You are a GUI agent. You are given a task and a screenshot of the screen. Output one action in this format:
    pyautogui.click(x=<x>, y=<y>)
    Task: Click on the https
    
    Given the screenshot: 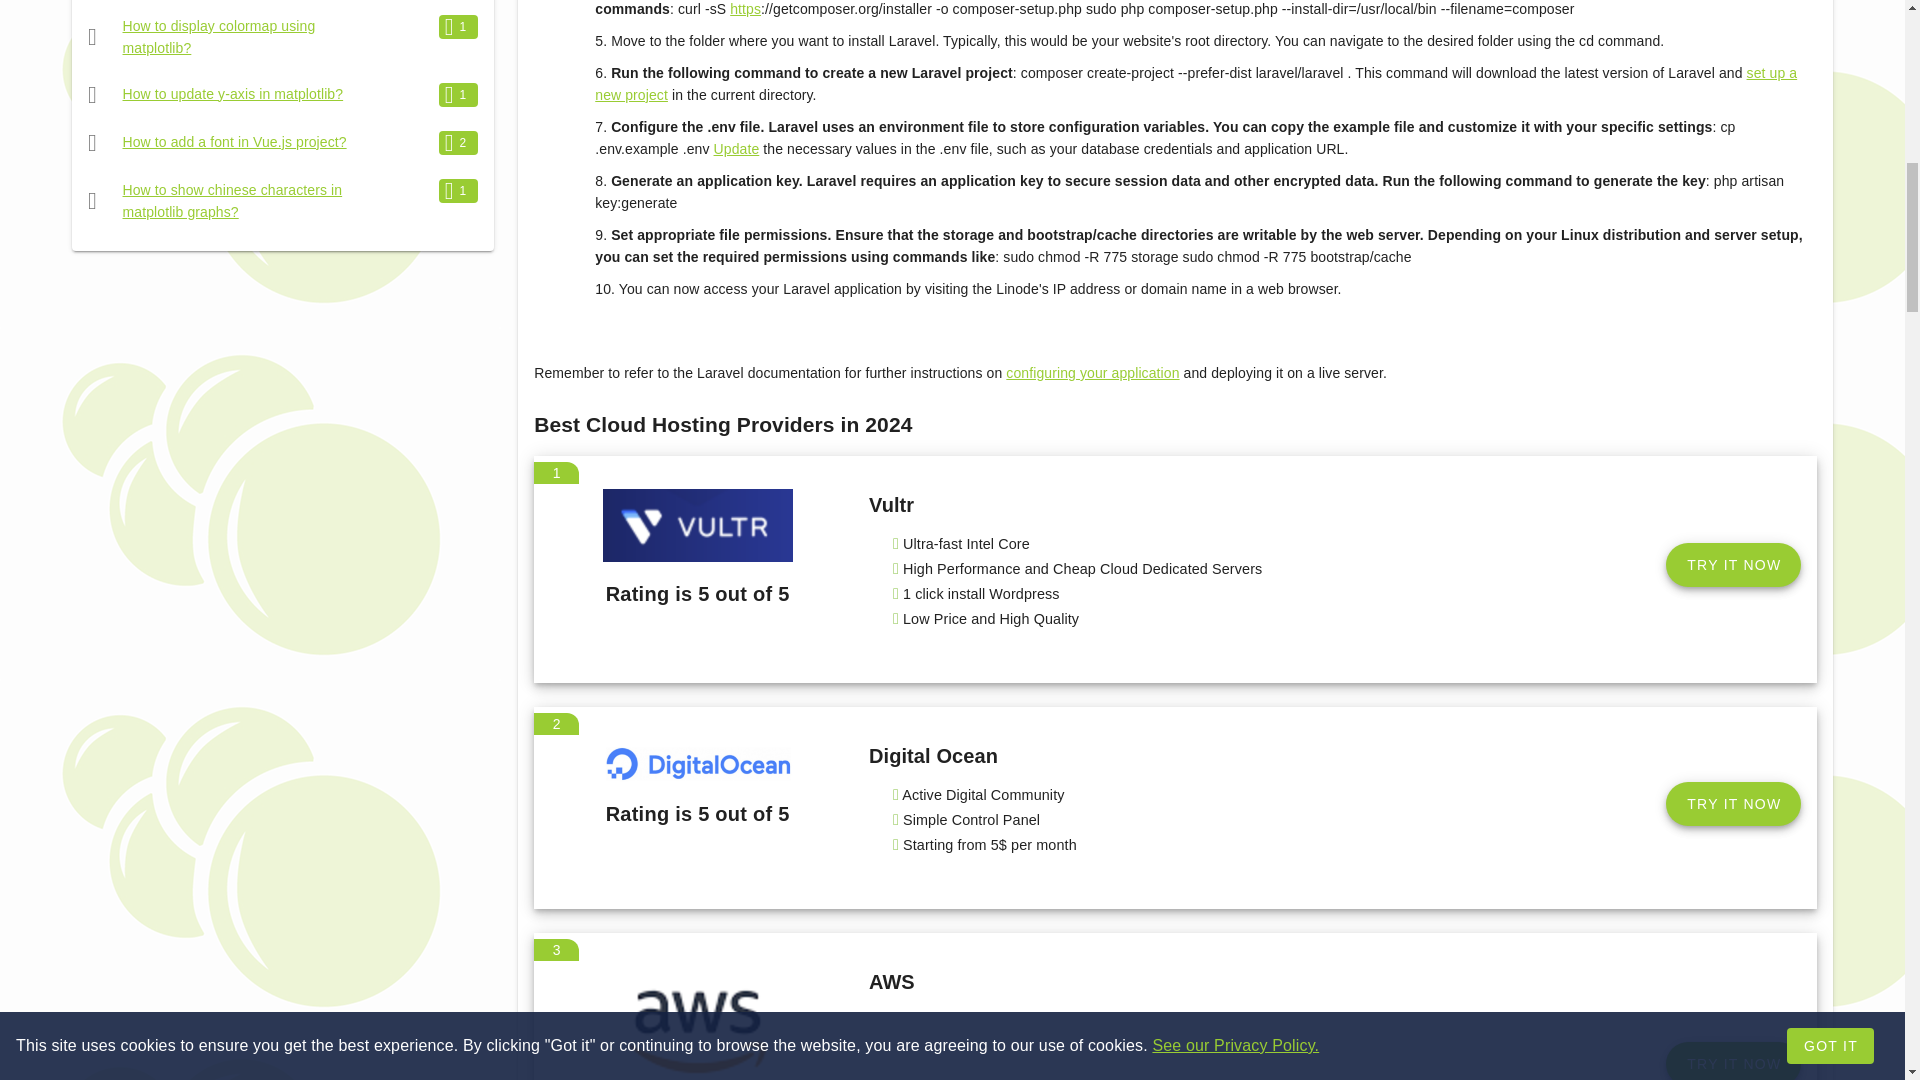 What is the action you would take?
    pyautogui.click(x=744, y=9)
    